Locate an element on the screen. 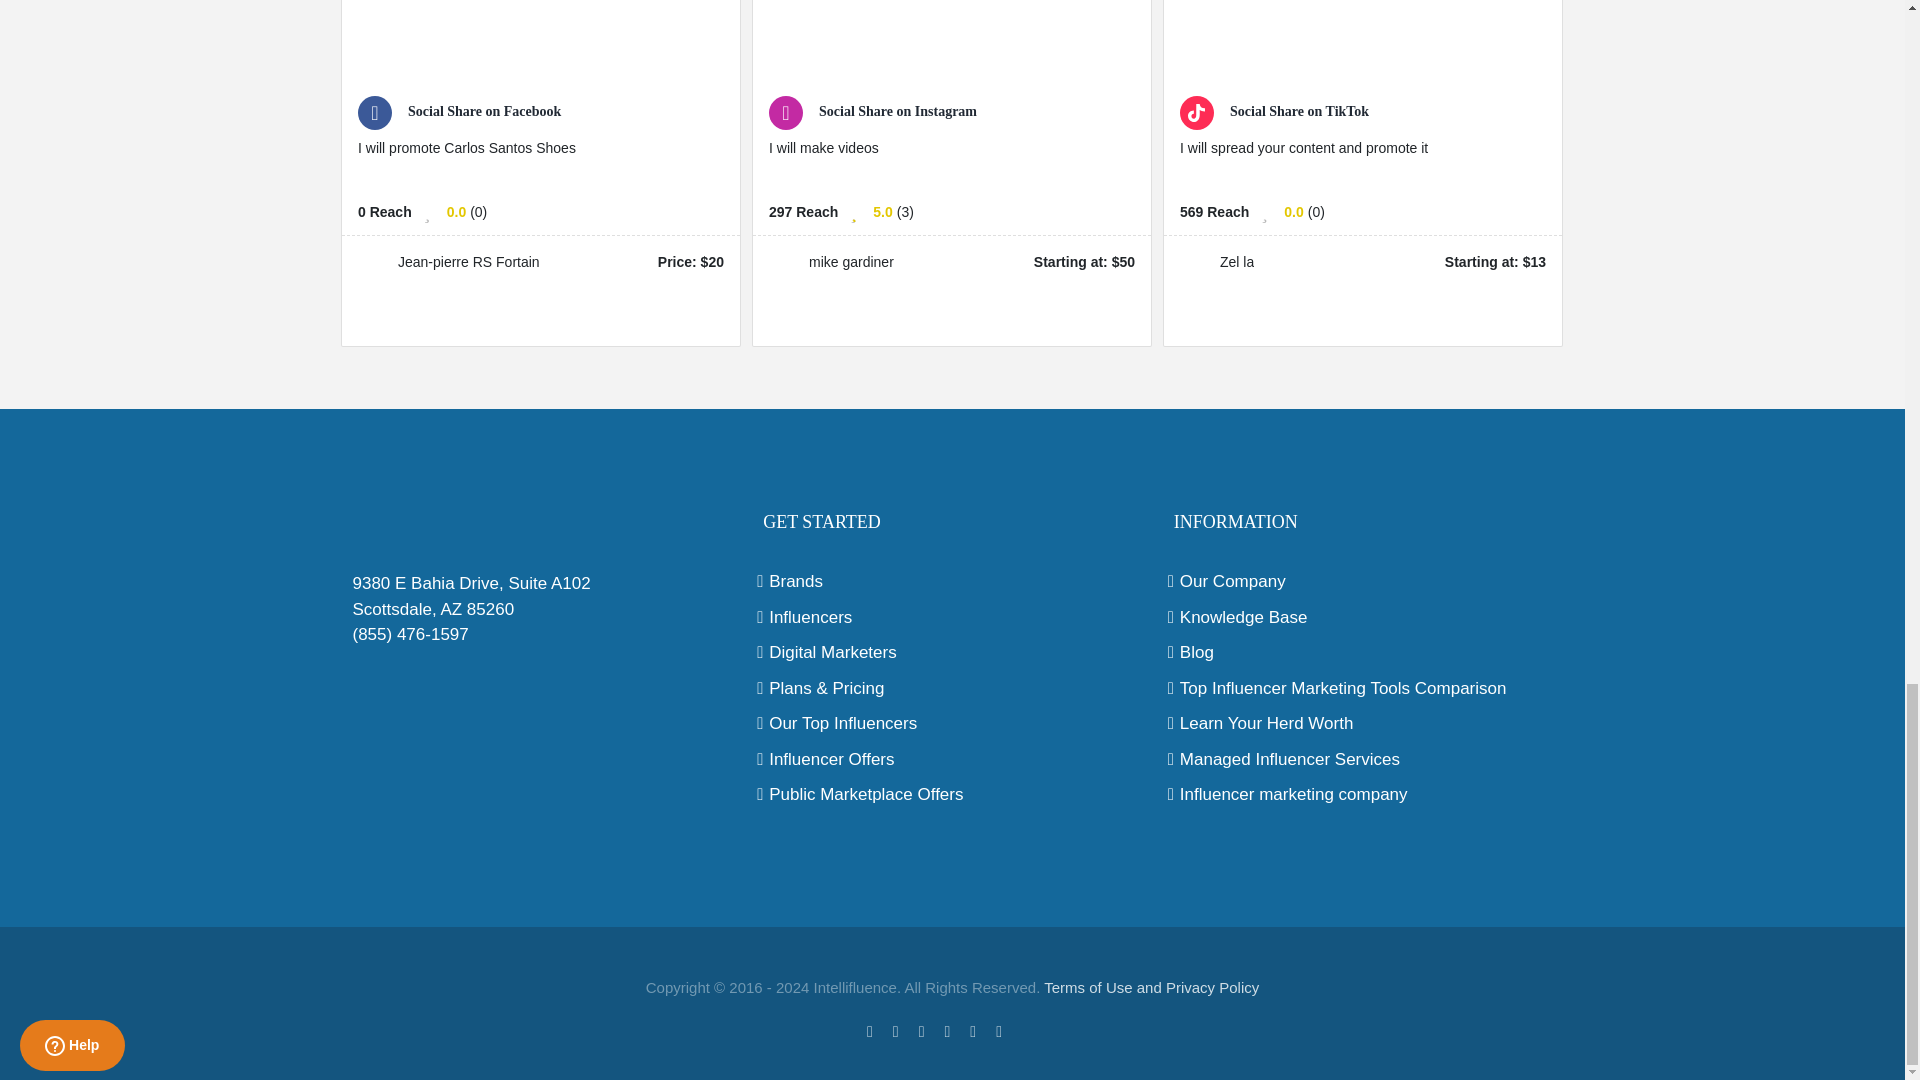 The width and height of the screenshot is (1920, 1080). Our Company is located at coordinates (1364, 582).